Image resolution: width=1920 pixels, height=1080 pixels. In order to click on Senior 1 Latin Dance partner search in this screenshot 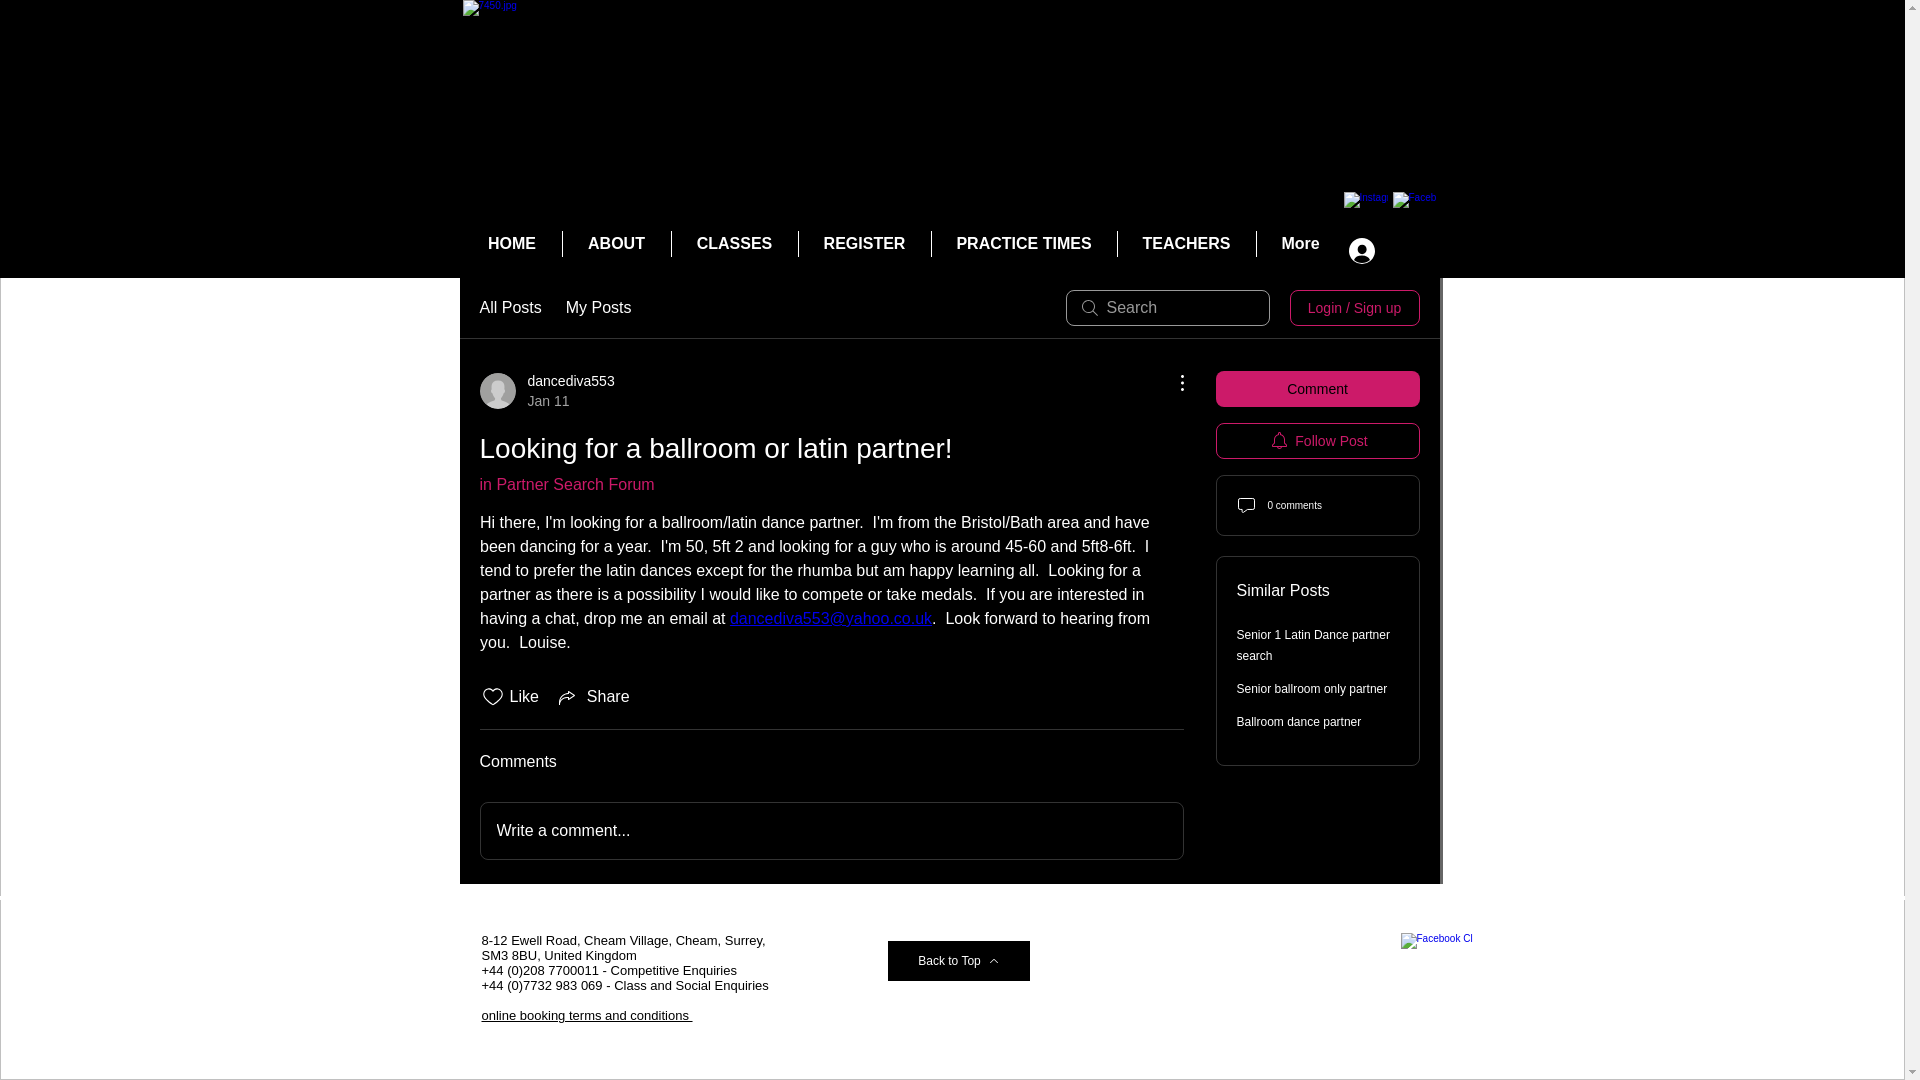, I will do `click(1186, 244)`.